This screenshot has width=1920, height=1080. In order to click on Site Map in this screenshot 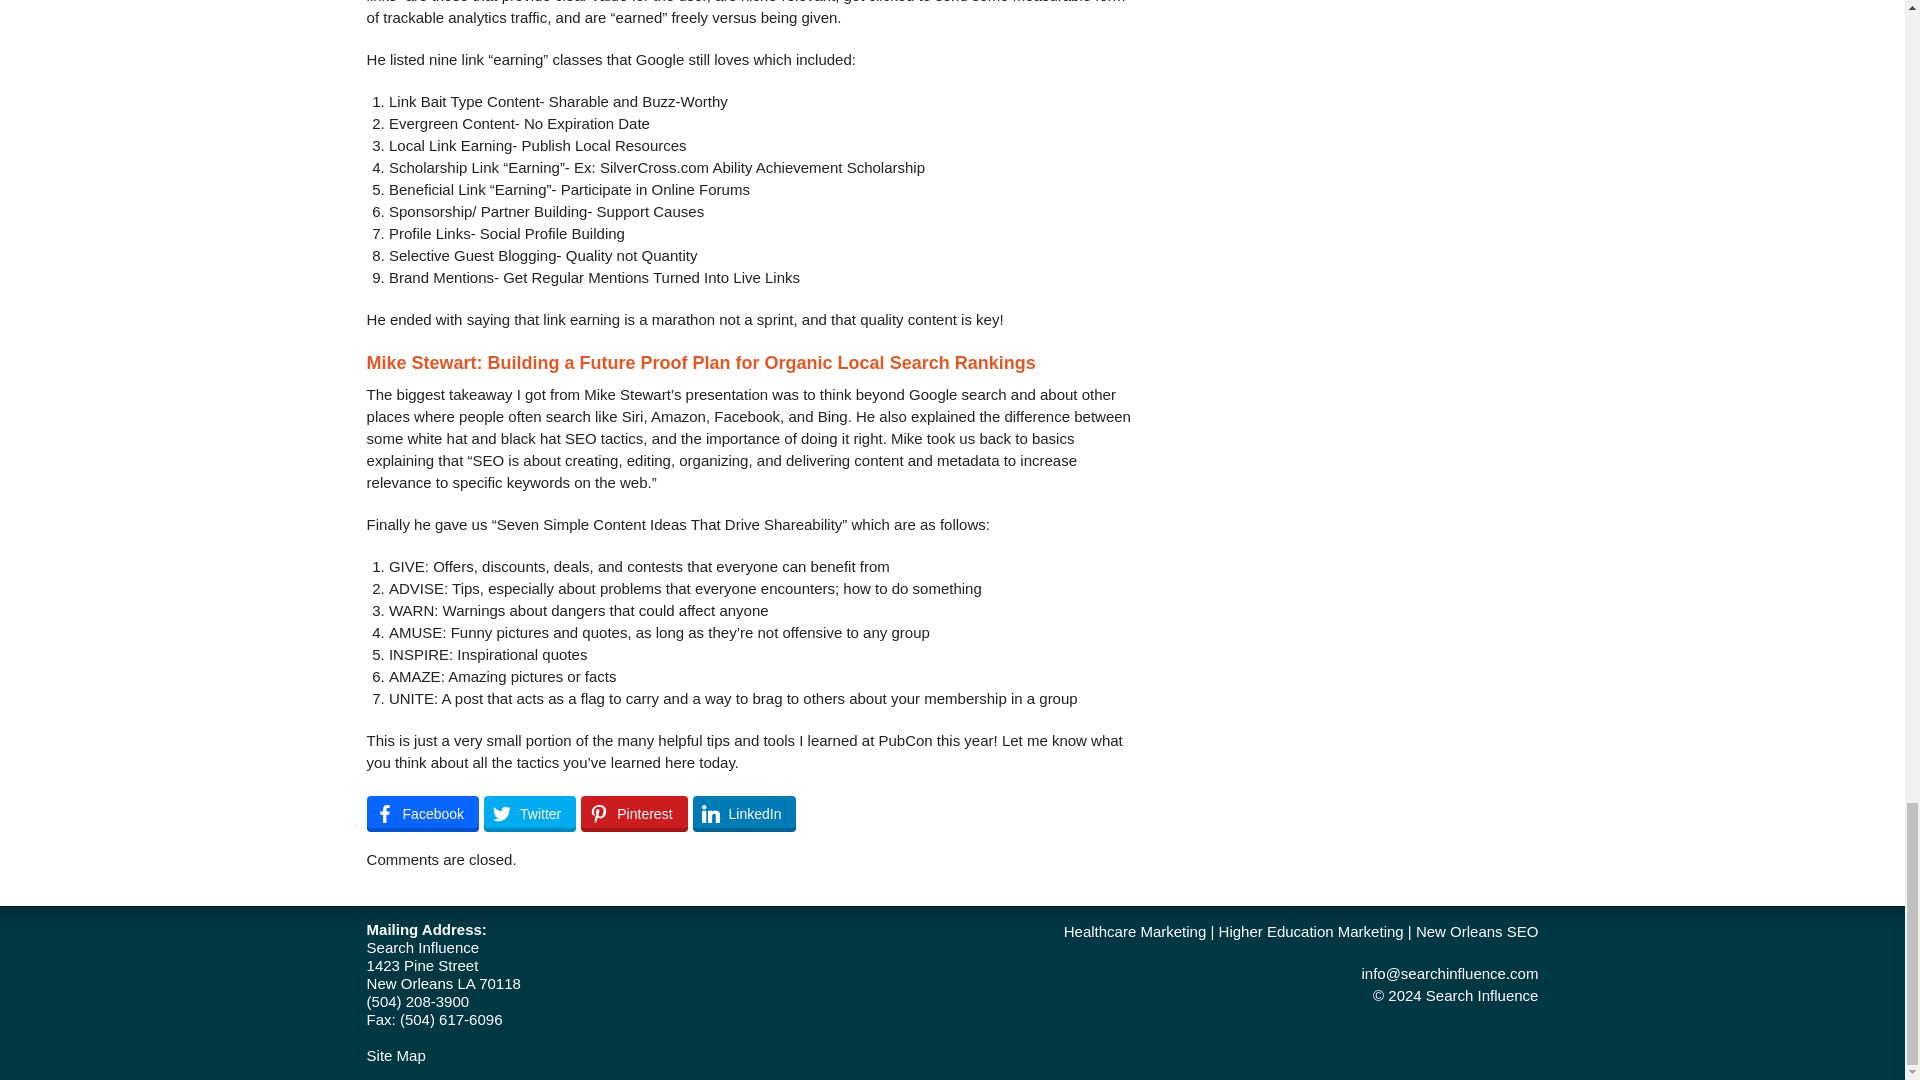, I will do `click(396, 1054)`.